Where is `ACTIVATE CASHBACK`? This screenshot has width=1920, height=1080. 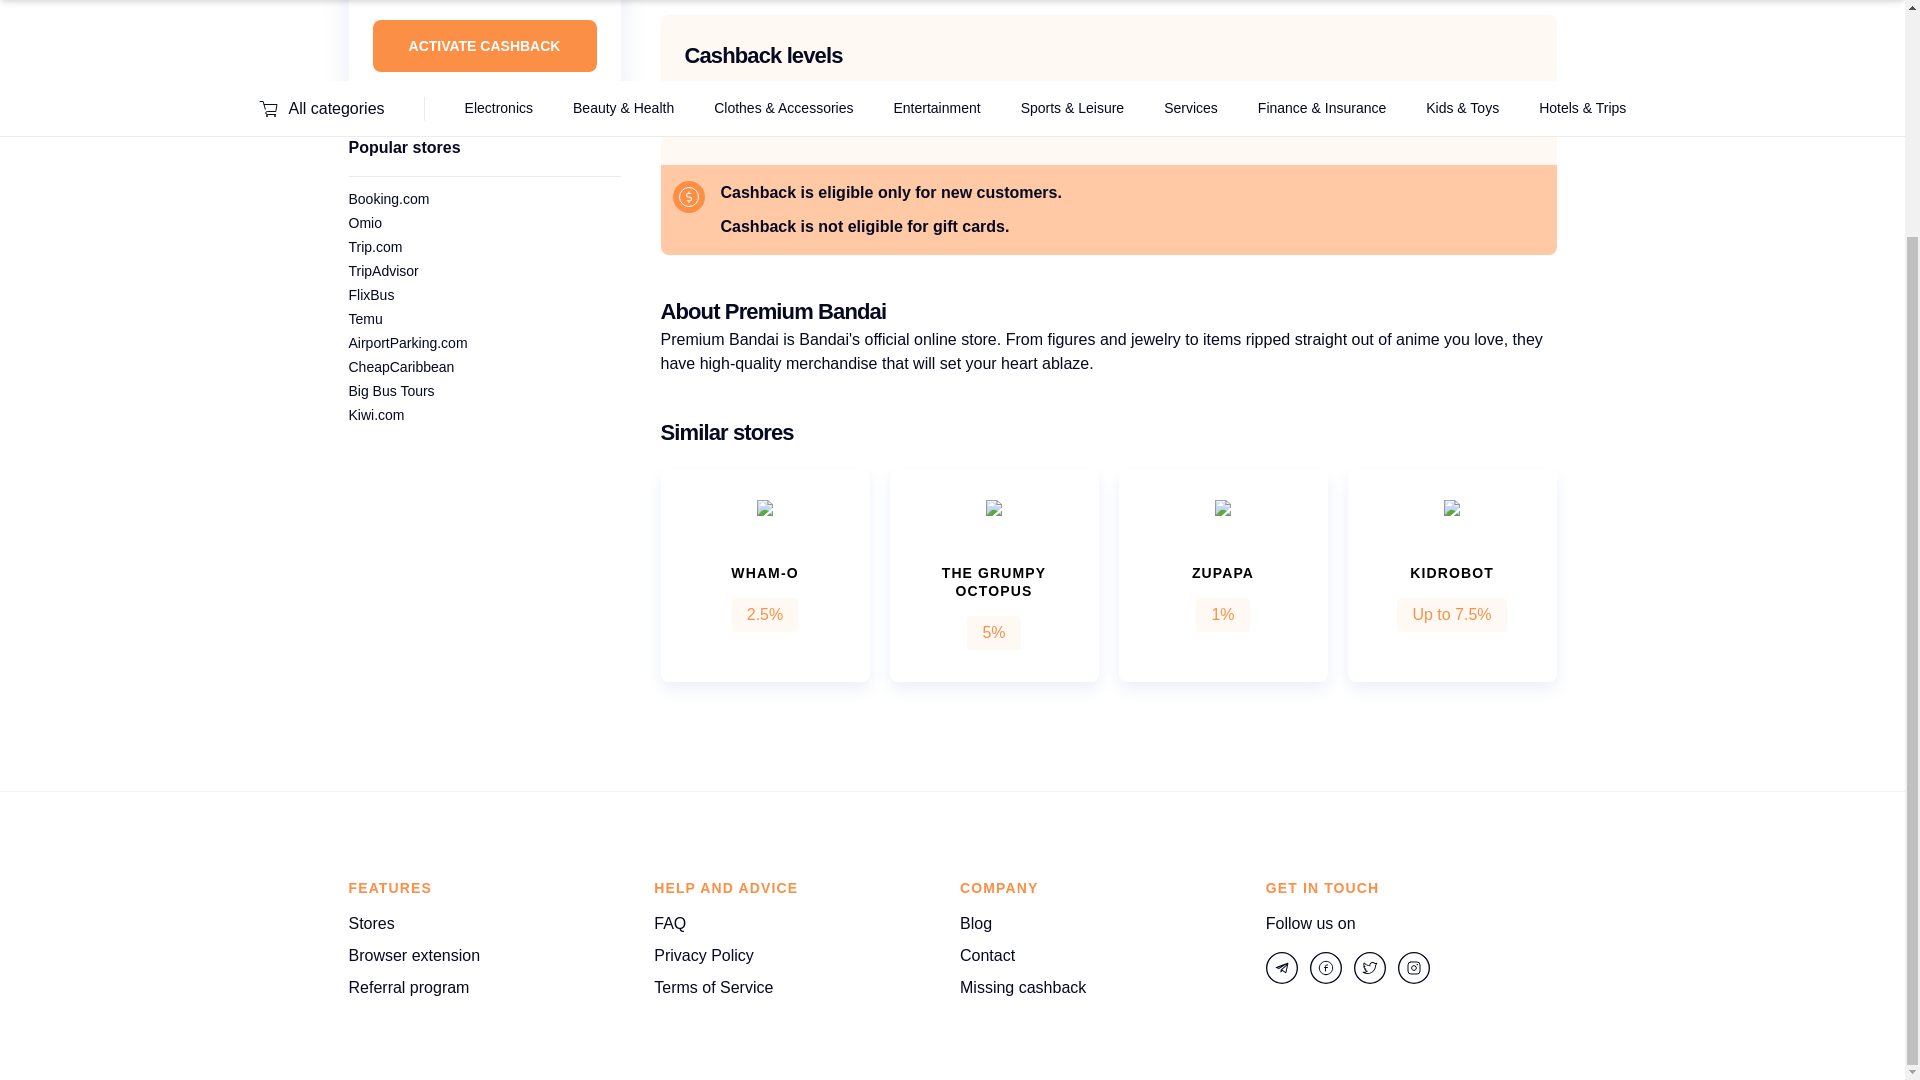
ACTIVATE CASHBACK is located at coordinates (484, 46).